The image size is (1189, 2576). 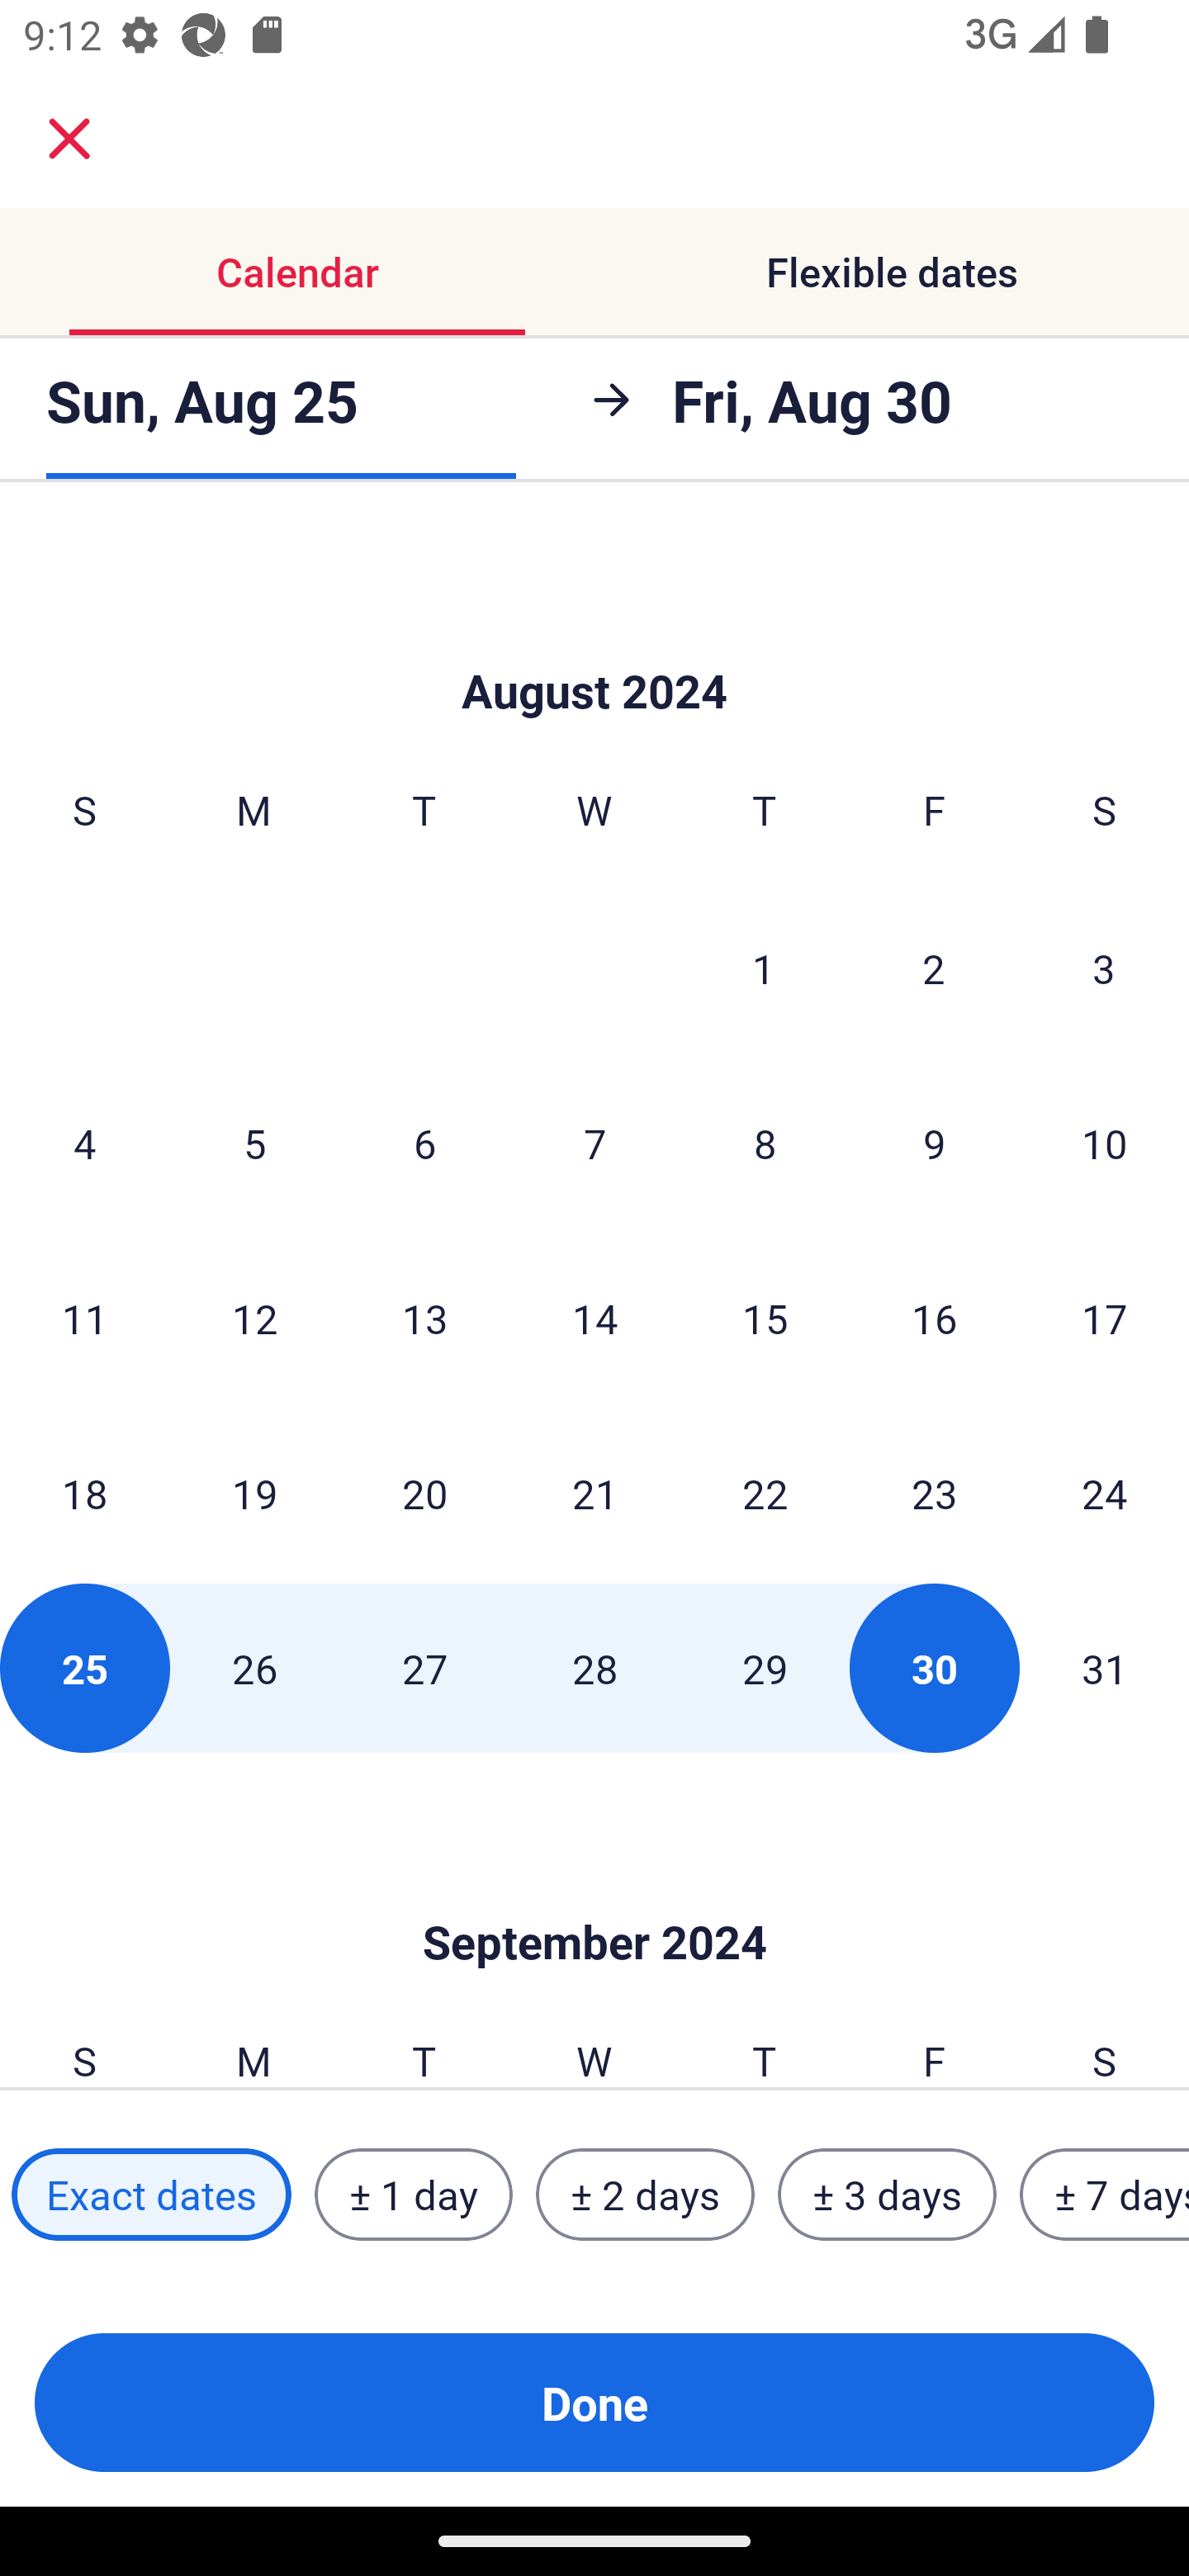 What do you see at coordinates (935, 1493) in the screenshot?
I see `23 Friday, August 23, 2024` at bounding box center [935, 1493].